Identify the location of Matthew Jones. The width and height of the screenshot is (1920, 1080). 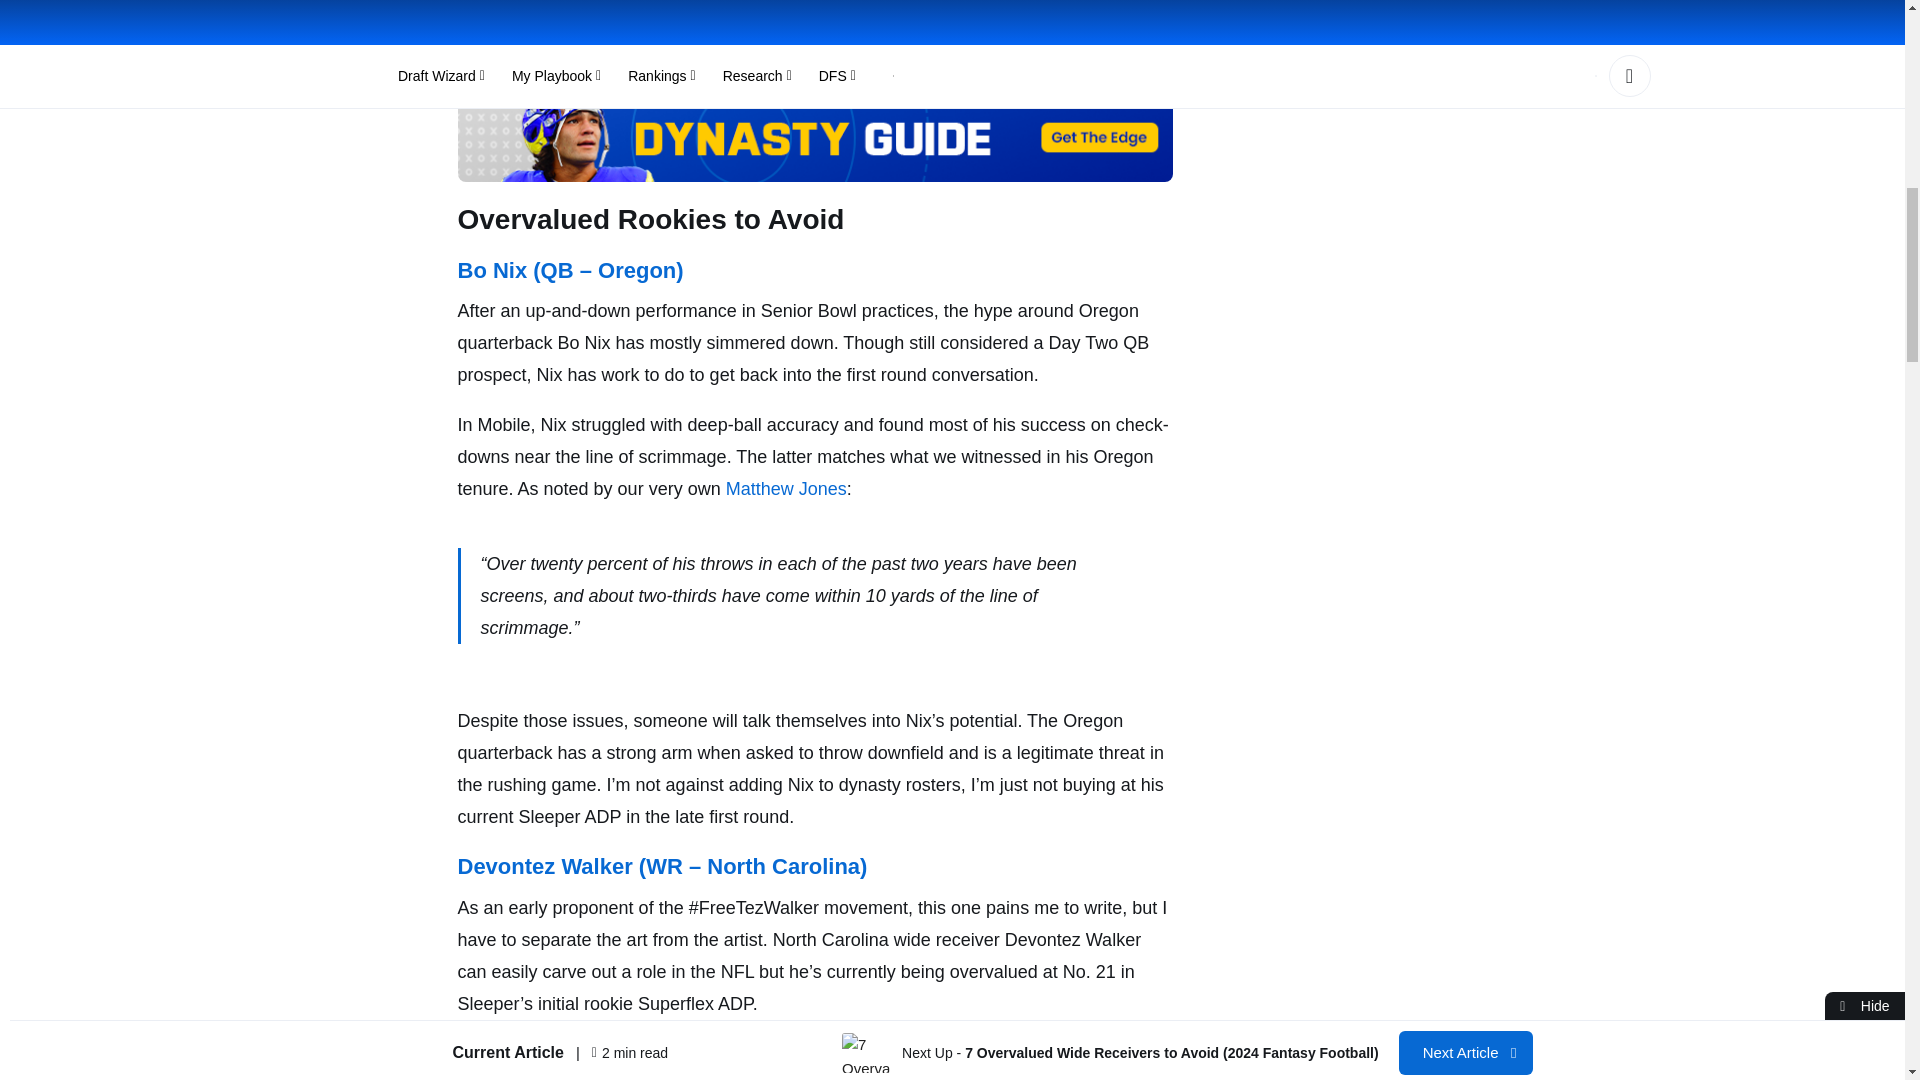
(786, 488).